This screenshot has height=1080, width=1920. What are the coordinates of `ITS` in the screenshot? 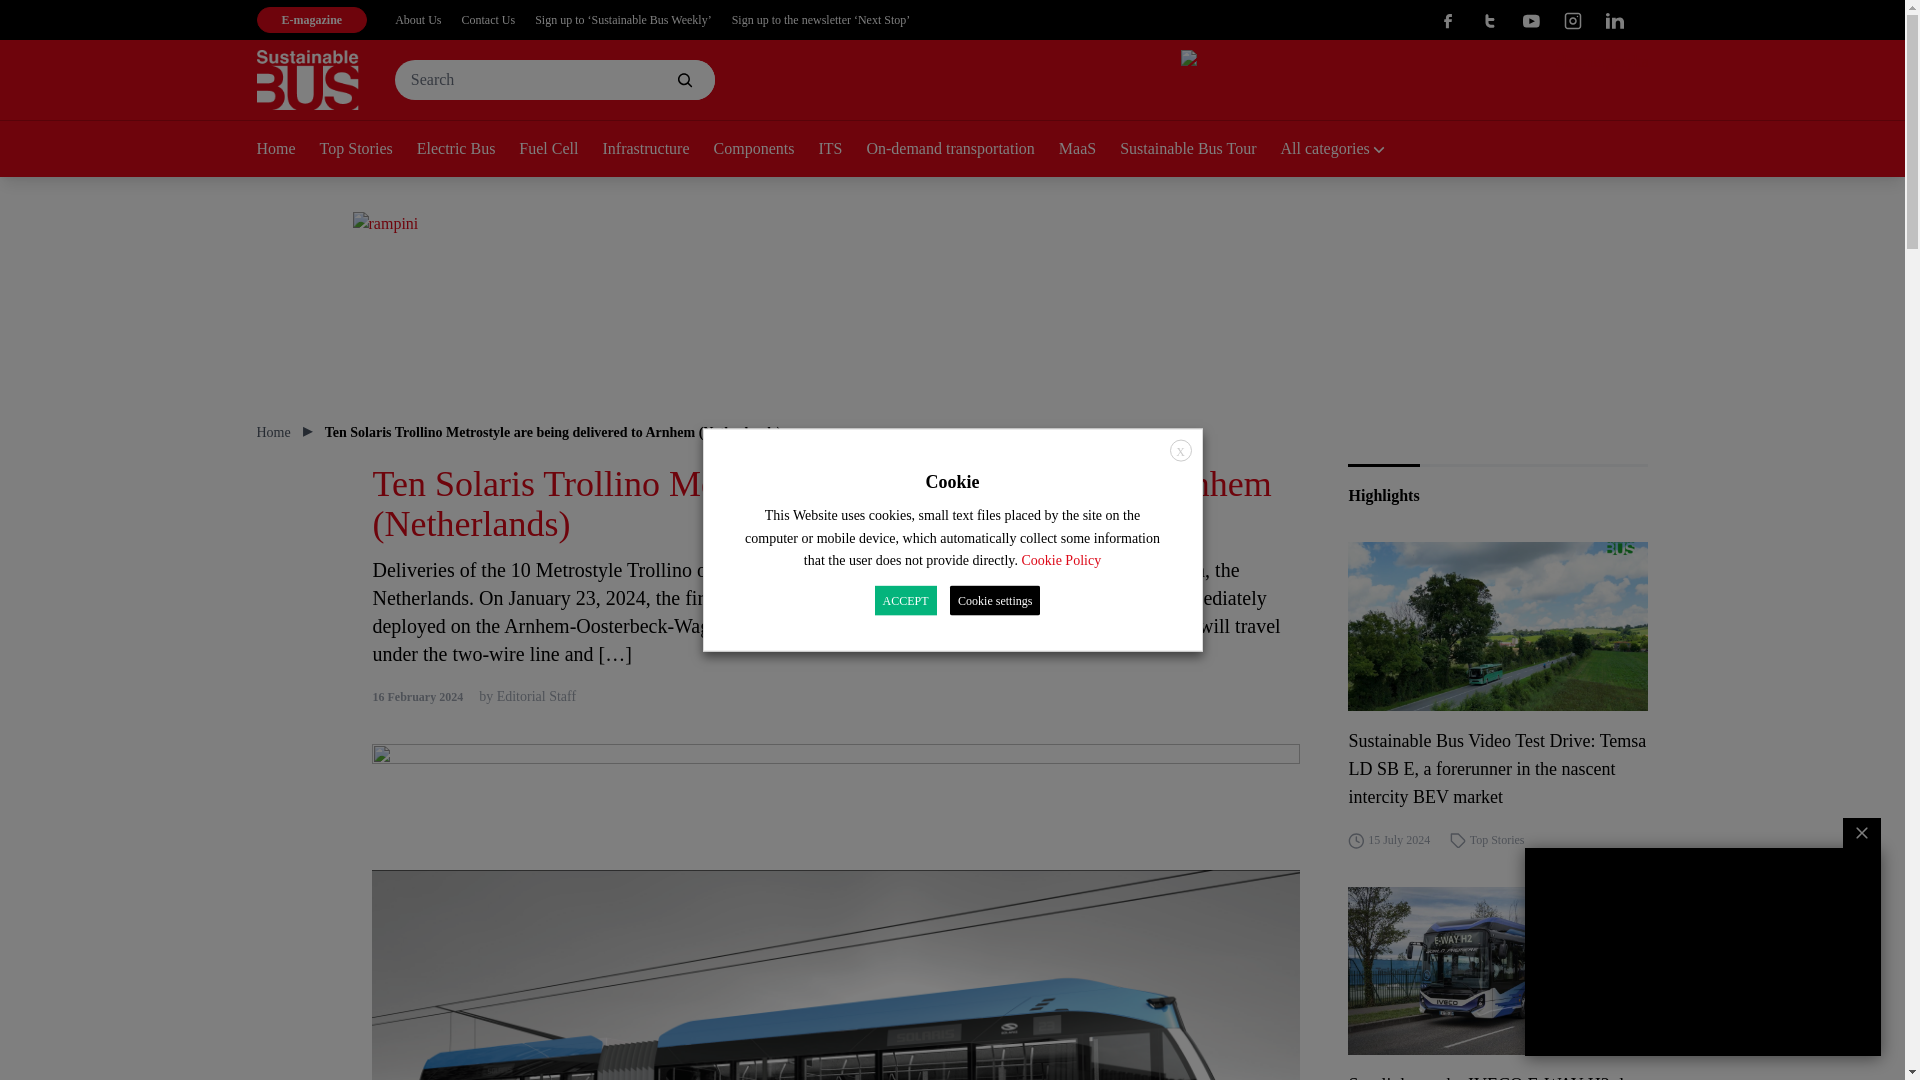 It's located at (841, 150).